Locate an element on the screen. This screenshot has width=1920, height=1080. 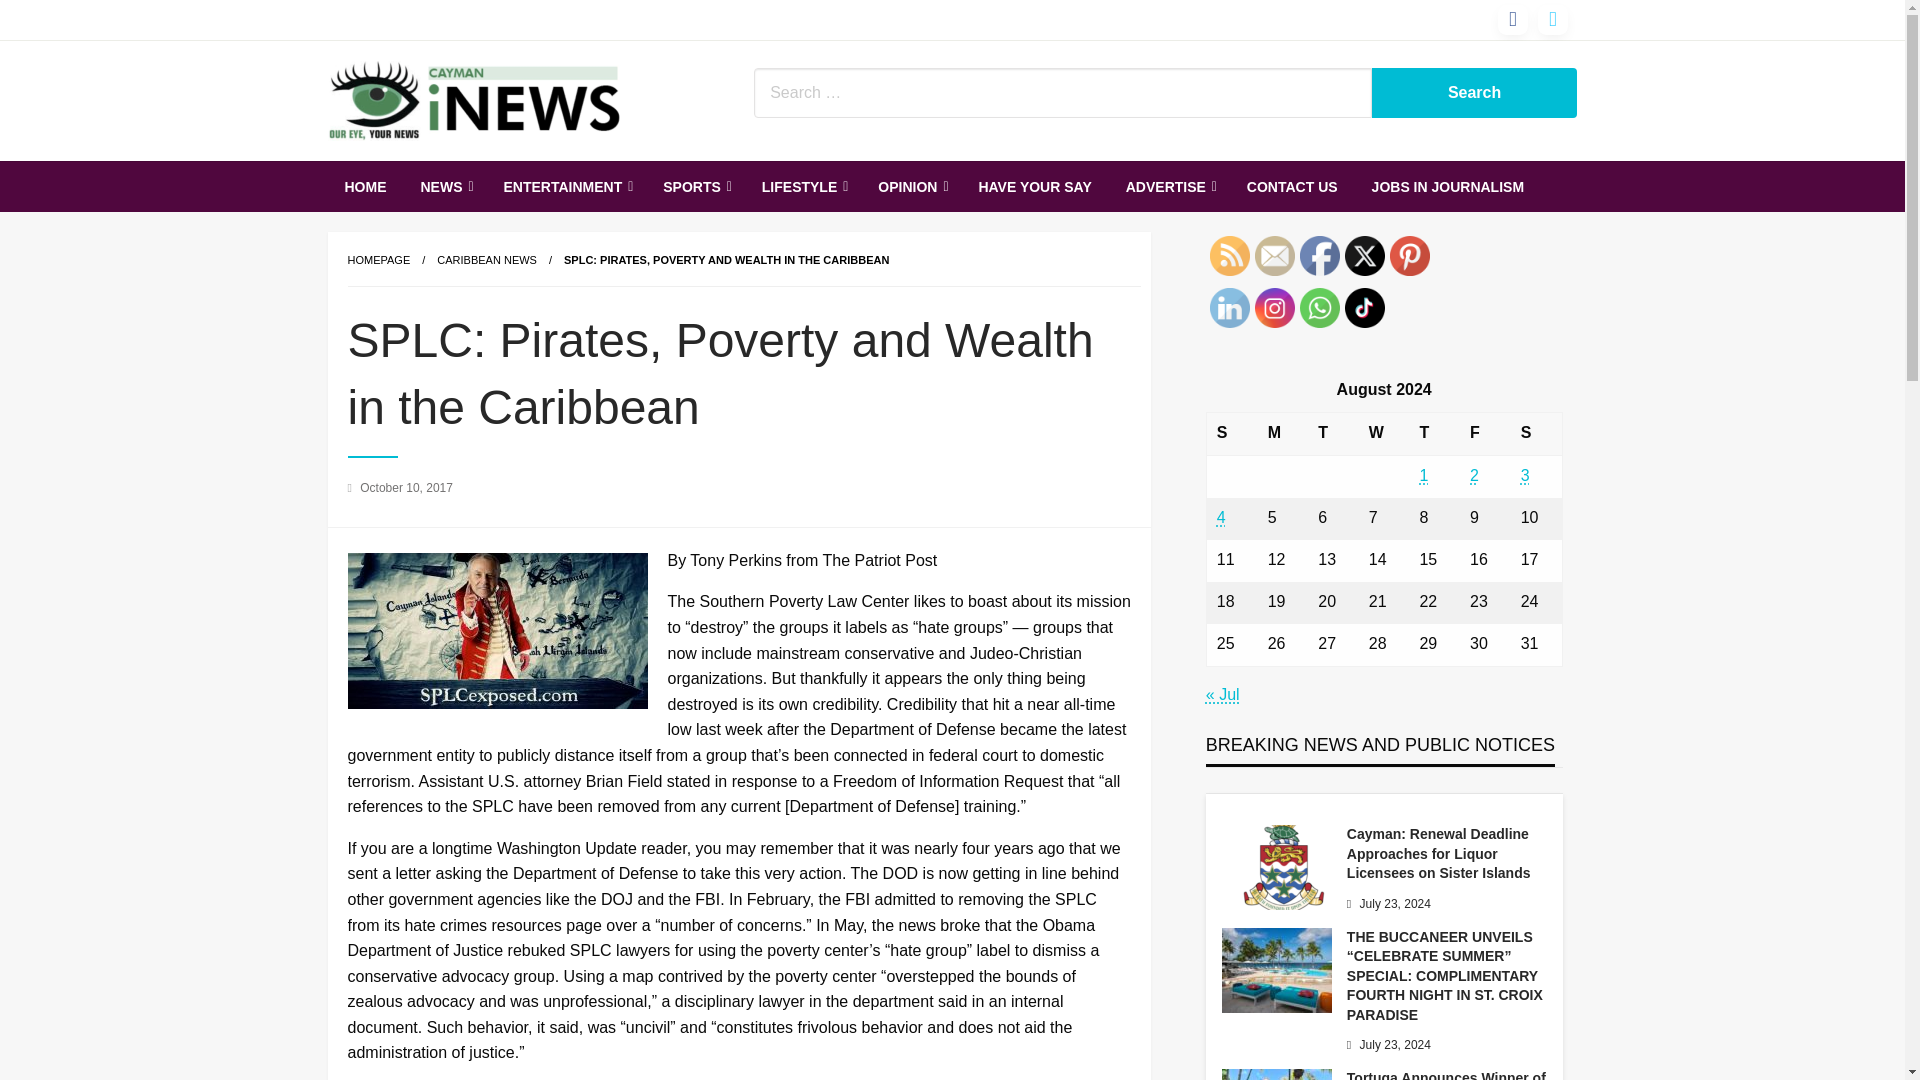
RSS is located at coordinates (1229, 256).